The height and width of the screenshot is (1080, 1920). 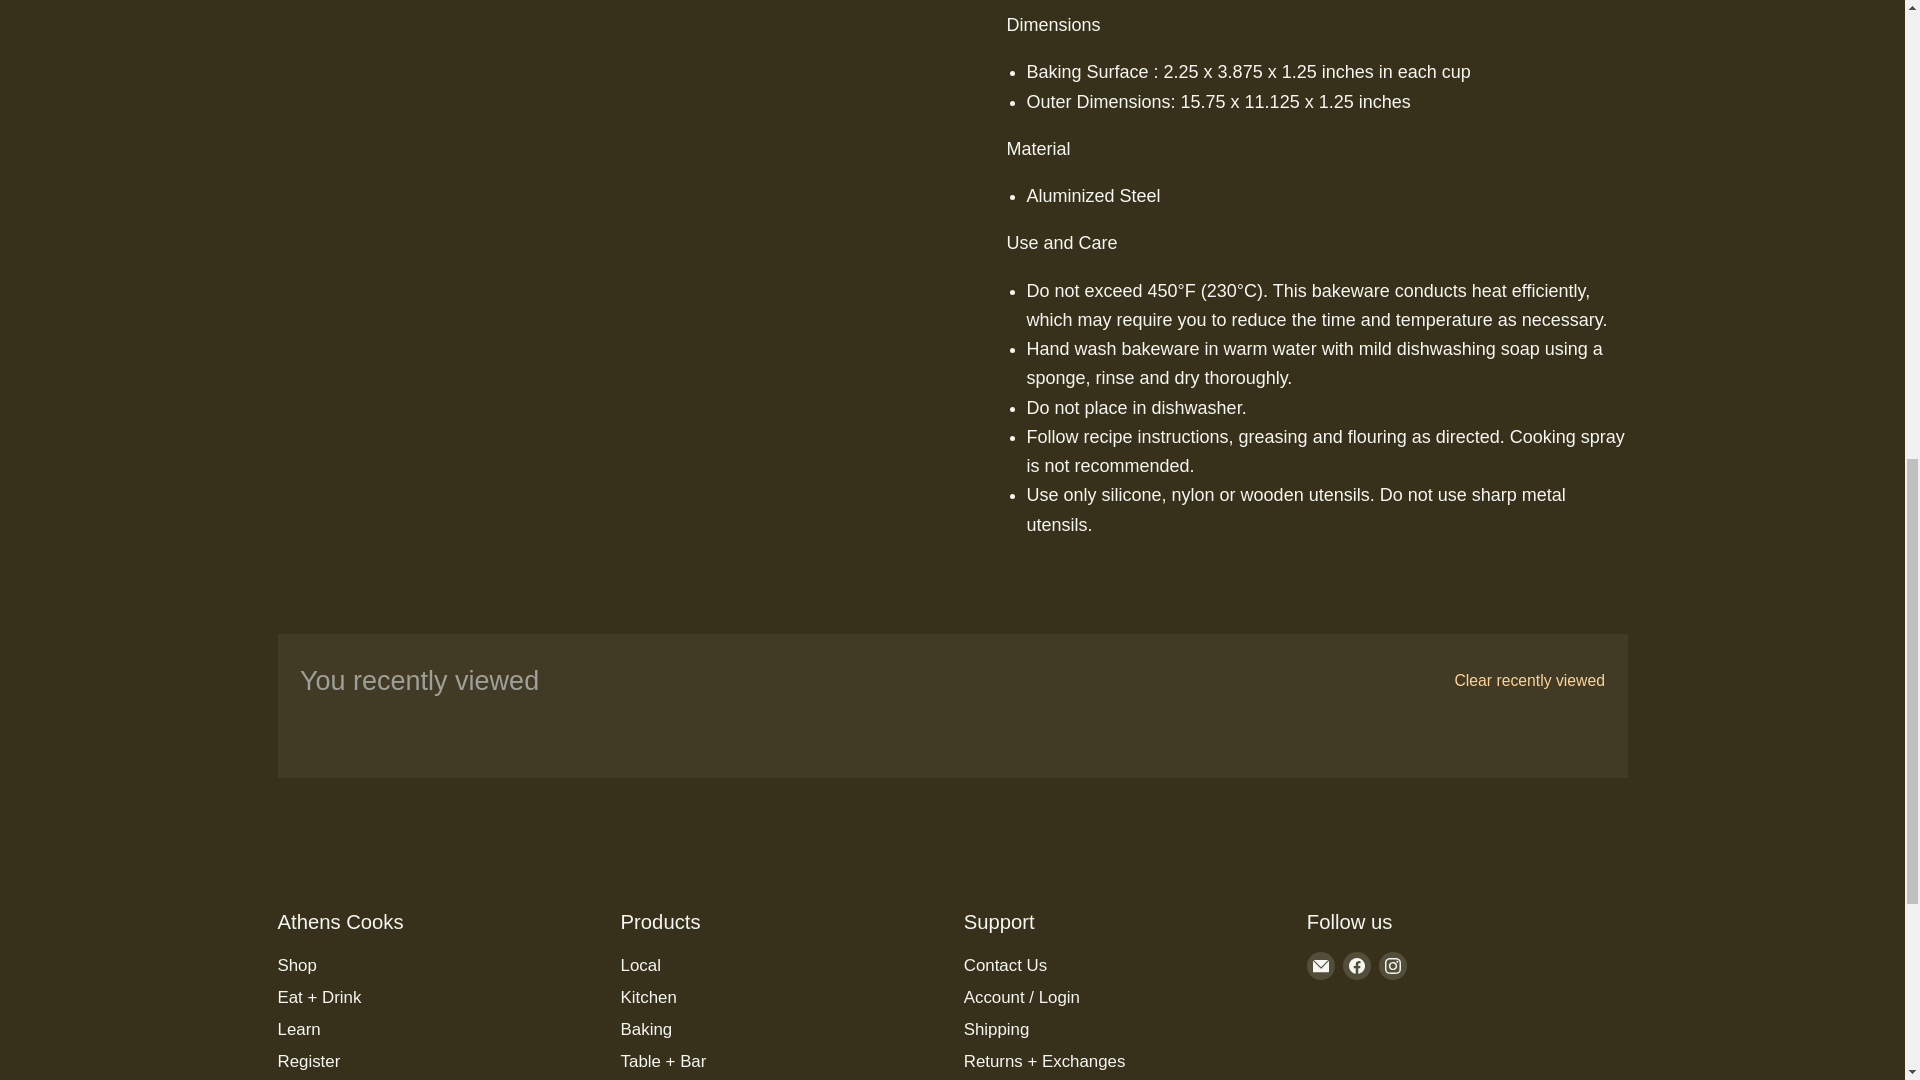 What do you see at coordinates (1320, 965) in the screenshot?
I see `Email` at bounding box center [1320, 965].